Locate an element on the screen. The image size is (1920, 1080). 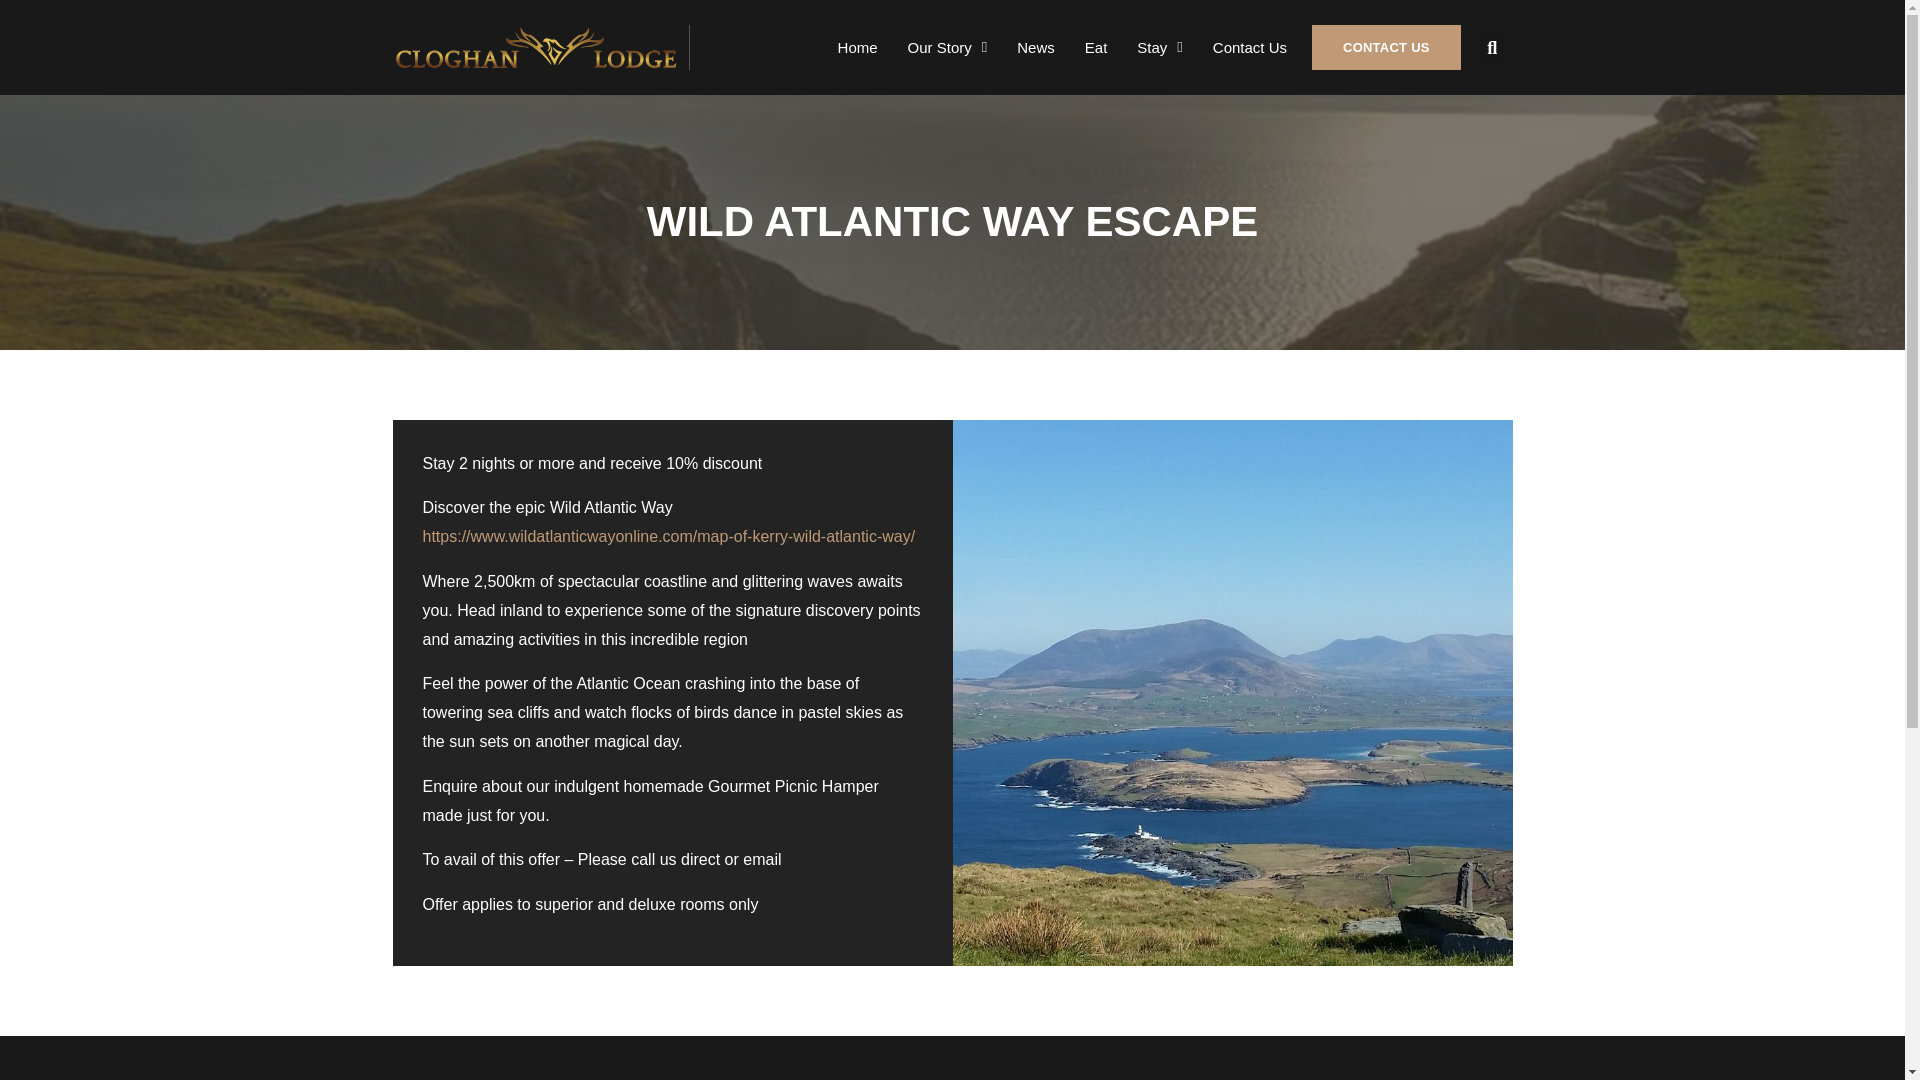
Home is located at coordinates (858, 48).